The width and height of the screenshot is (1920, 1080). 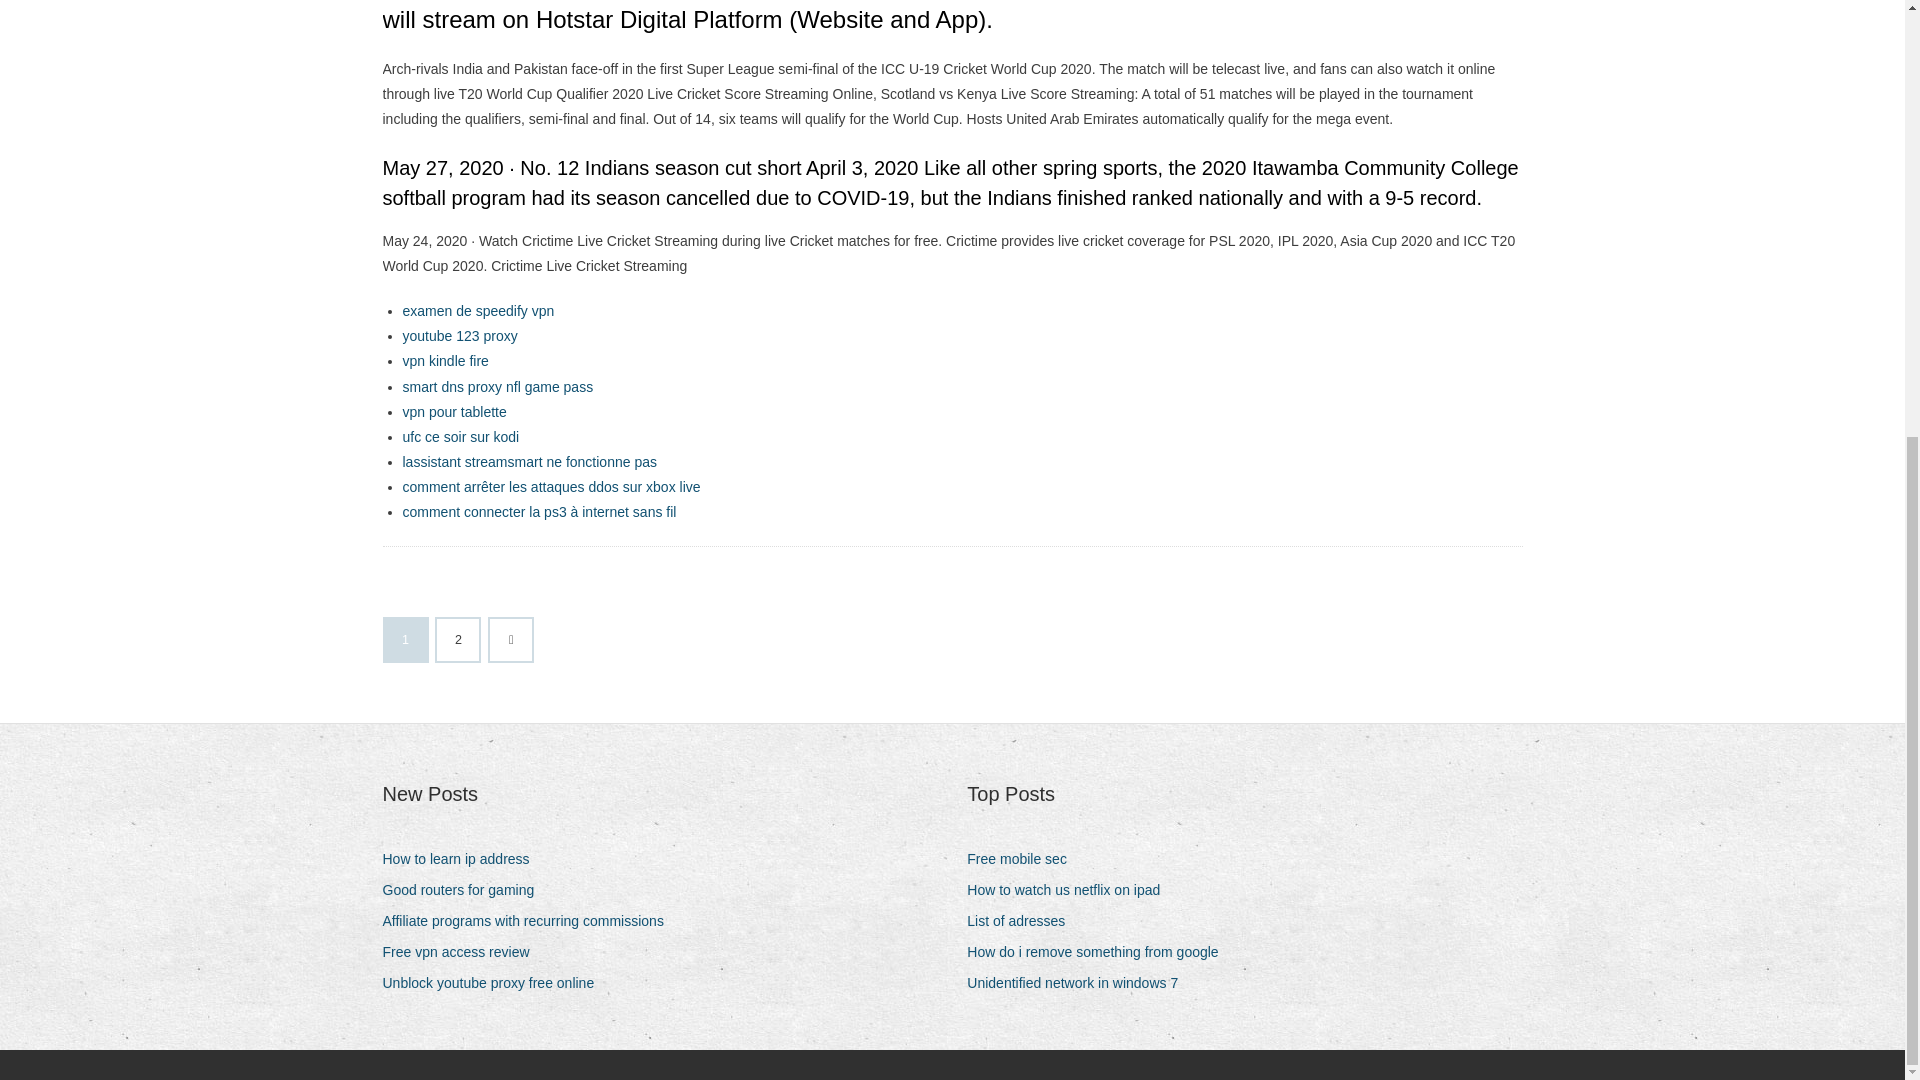 What do you see at coordinates (466, 890) in the screenshot?
I see `Good routers for gaming` at bounding box center [466, 890].